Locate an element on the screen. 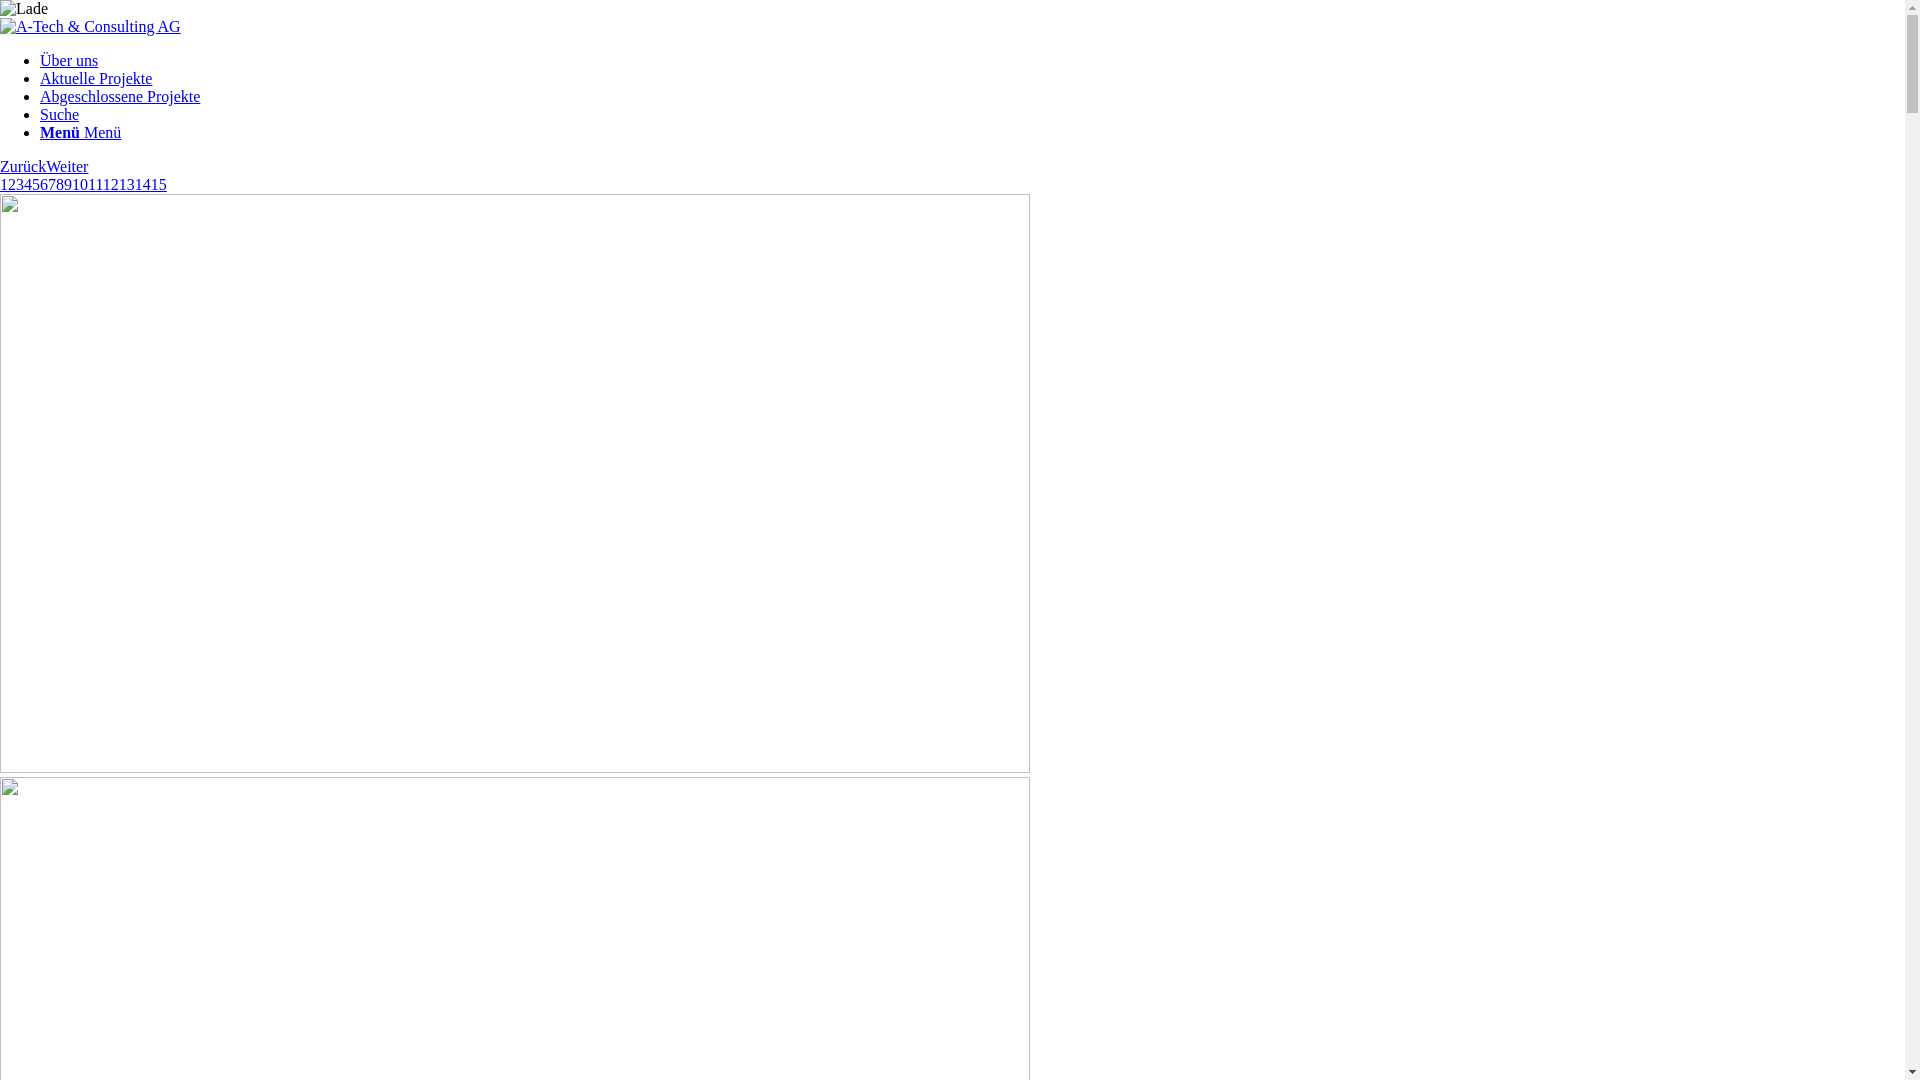 This screenshot has width=1920, height=1080. Suche is located at coordinates (60, 114).